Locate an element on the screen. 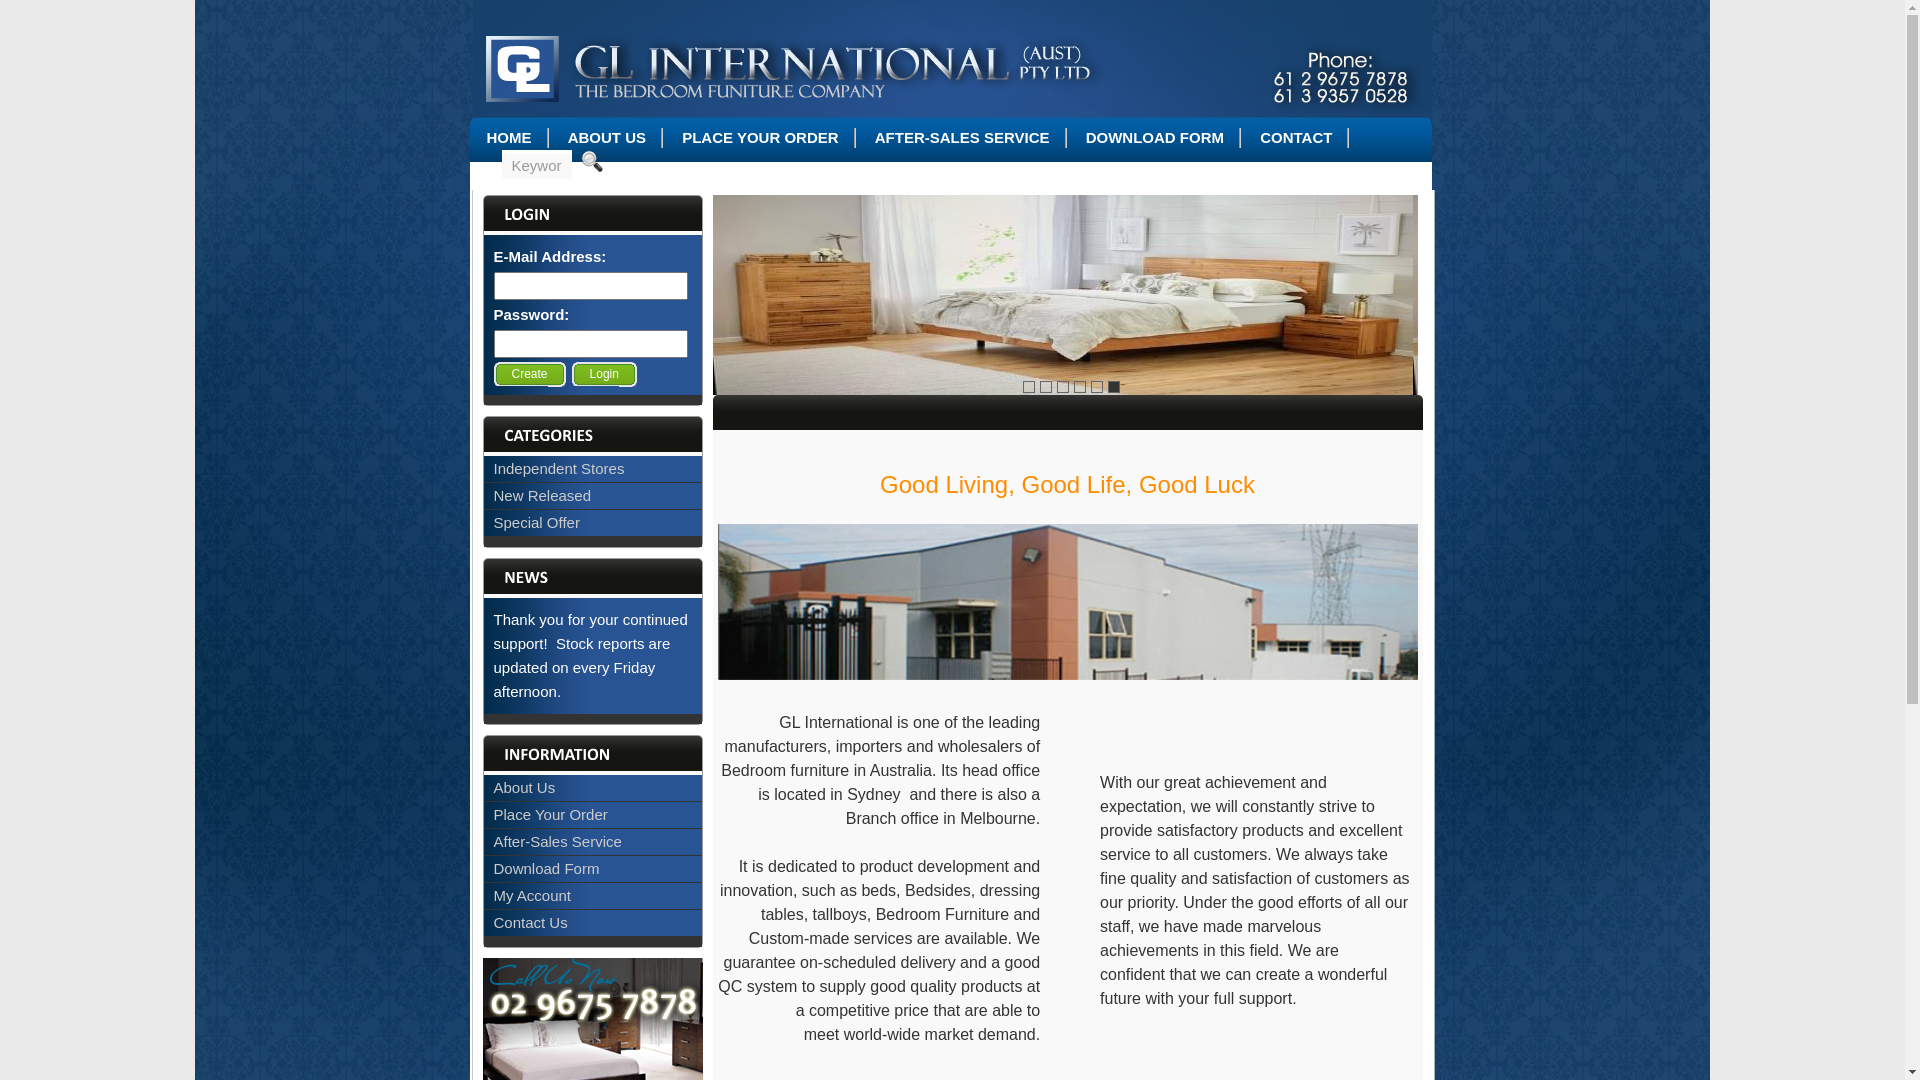 The height and width of the screenshot is (1080, 1920). AFTER-SALES SERVICE is located at coordinates (962, 138).